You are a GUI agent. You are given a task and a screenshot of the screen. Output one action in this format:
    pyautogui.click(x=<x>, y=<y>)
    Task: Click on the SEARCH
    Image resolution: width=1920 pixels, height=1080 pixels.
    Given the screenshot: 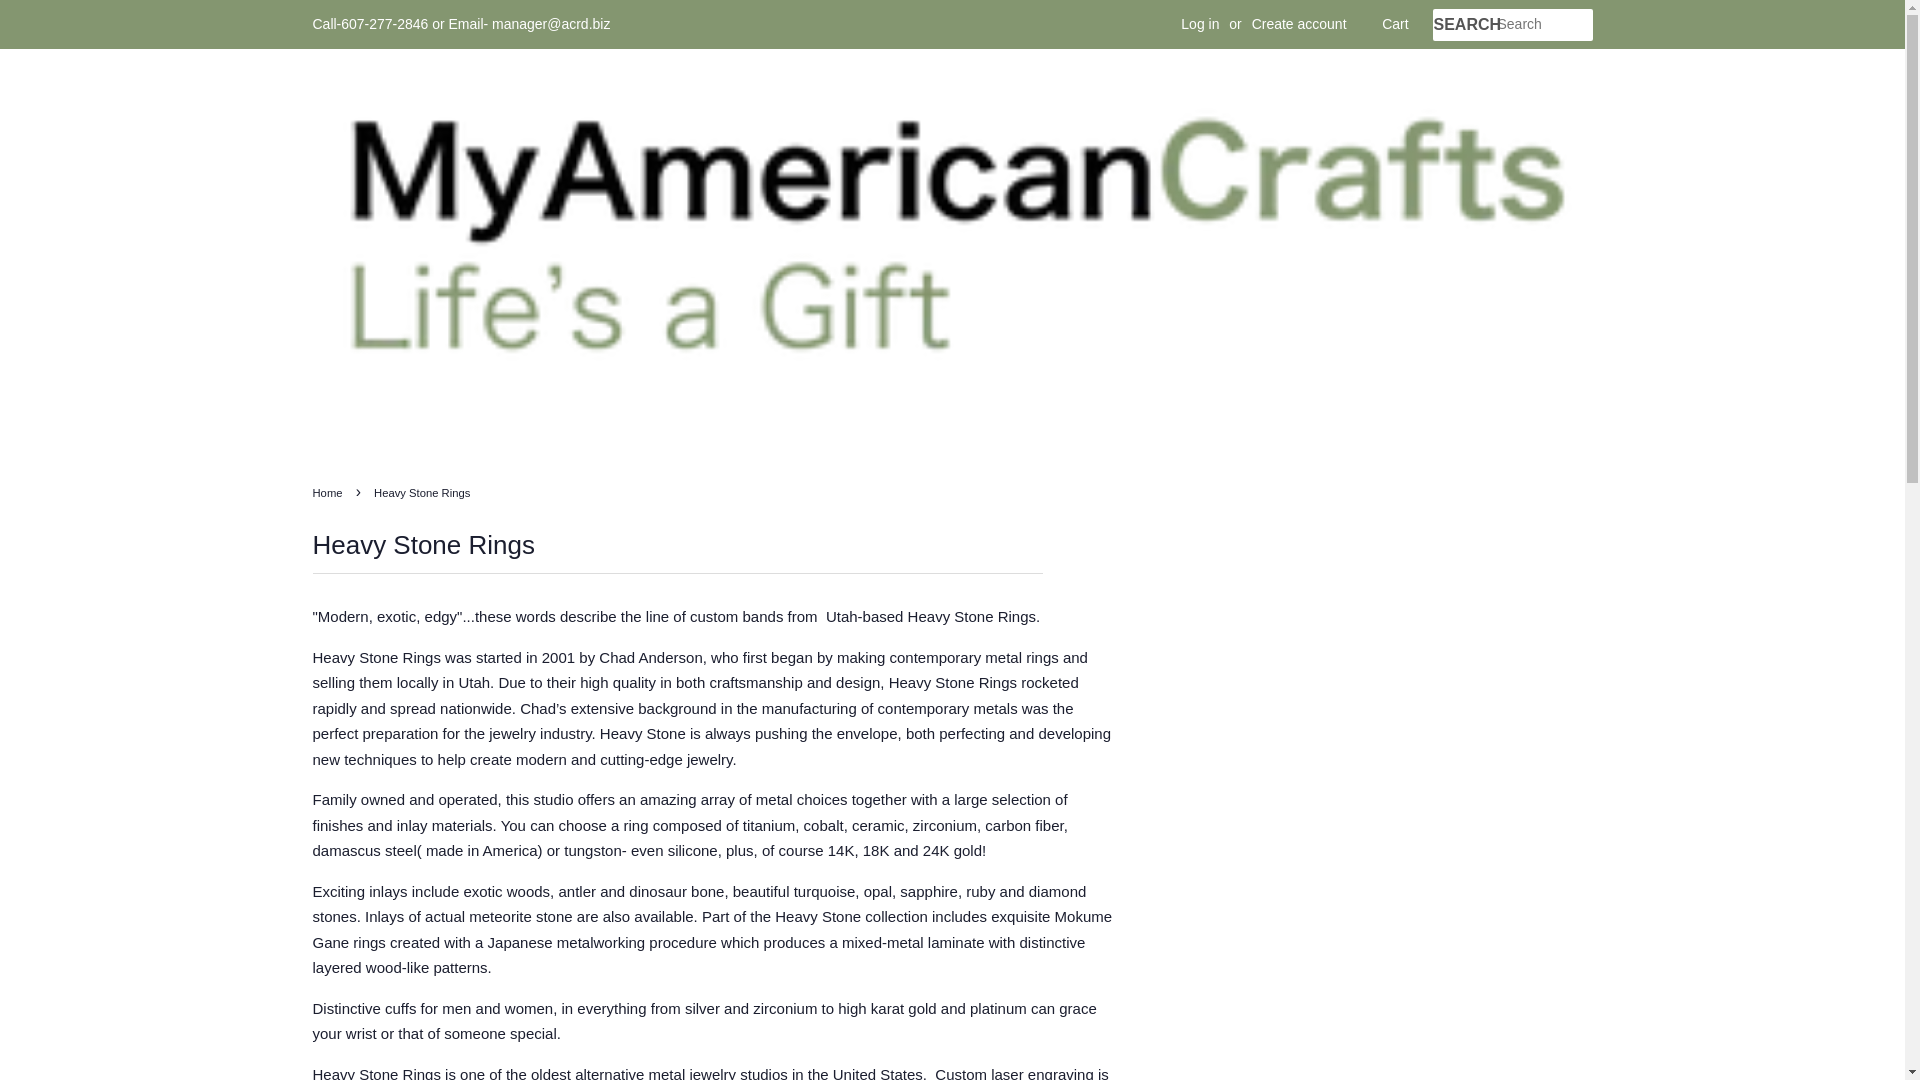 What is the action you would take?
    pyautogui.click(x=1464, y=25)
    